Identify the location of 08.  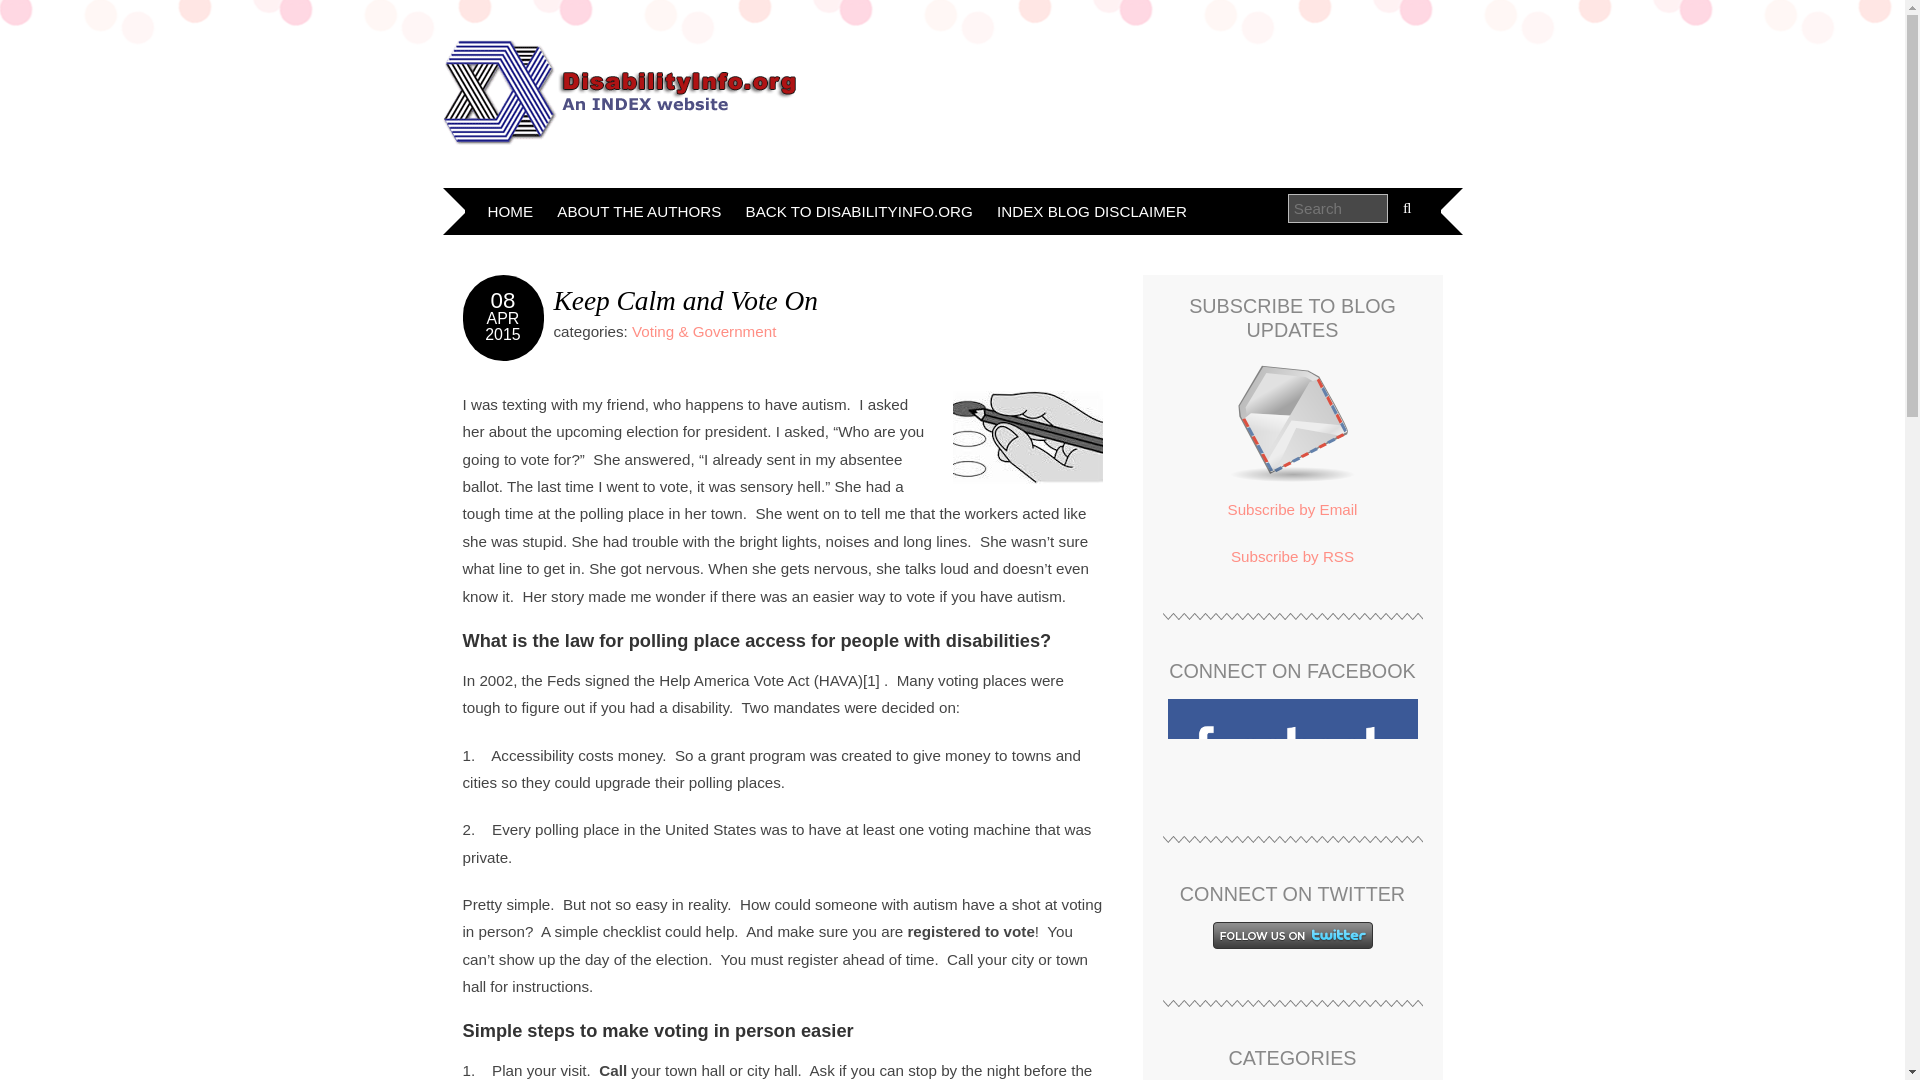
(504, 300).